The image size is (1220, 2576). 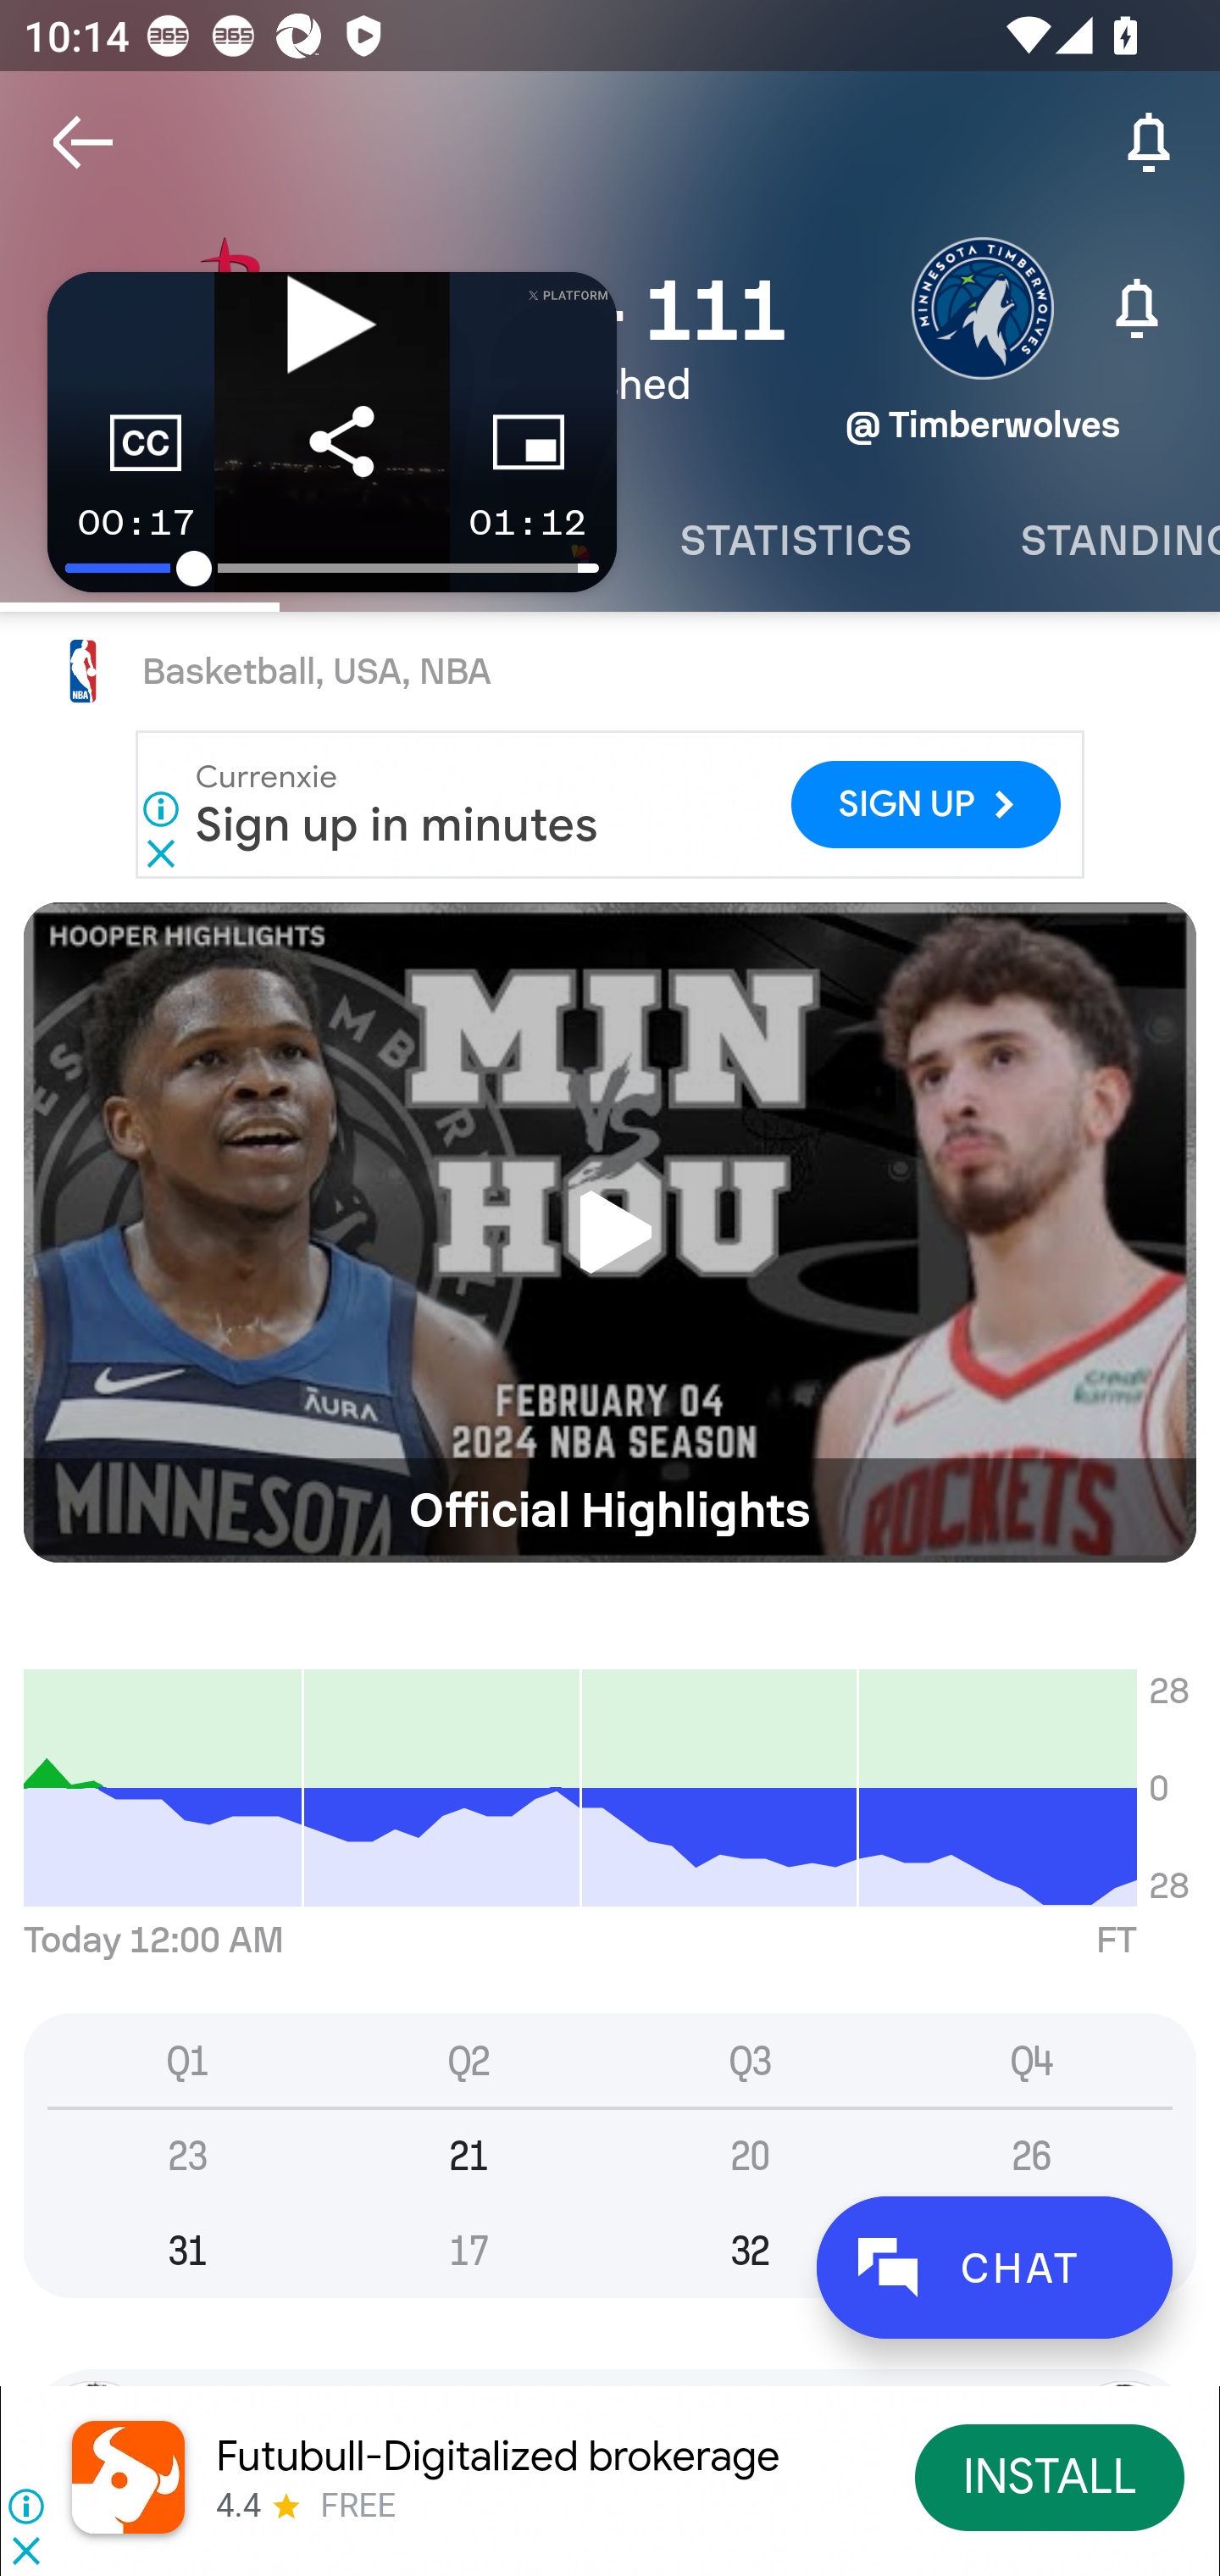 I want to click on Navigate up, so click(x=83, y=142).